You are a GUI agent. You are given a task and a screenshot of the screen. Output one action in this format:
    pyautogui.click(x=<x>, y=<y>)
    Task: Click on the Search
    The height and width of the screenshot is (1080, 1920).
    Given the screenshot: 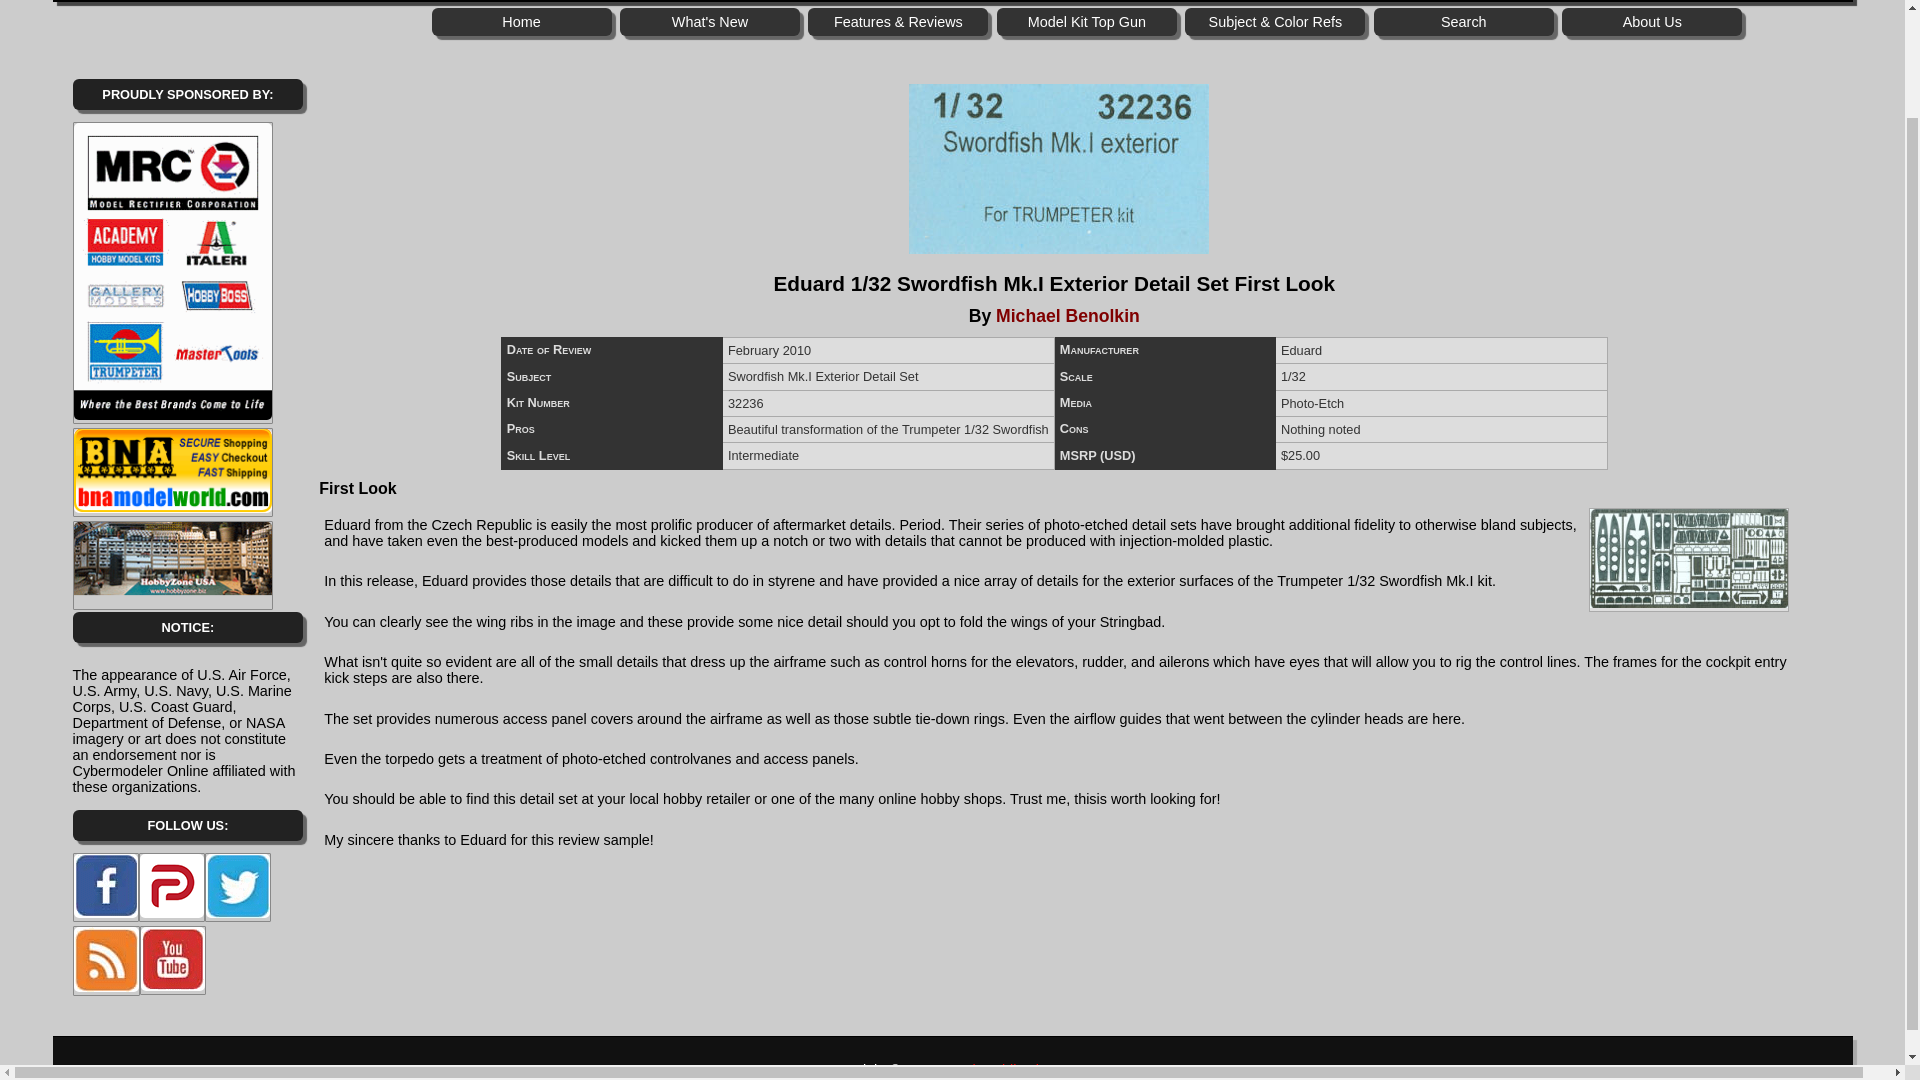 What is the action you would take?
    pyautogui.click(x=1464, y=21)
    